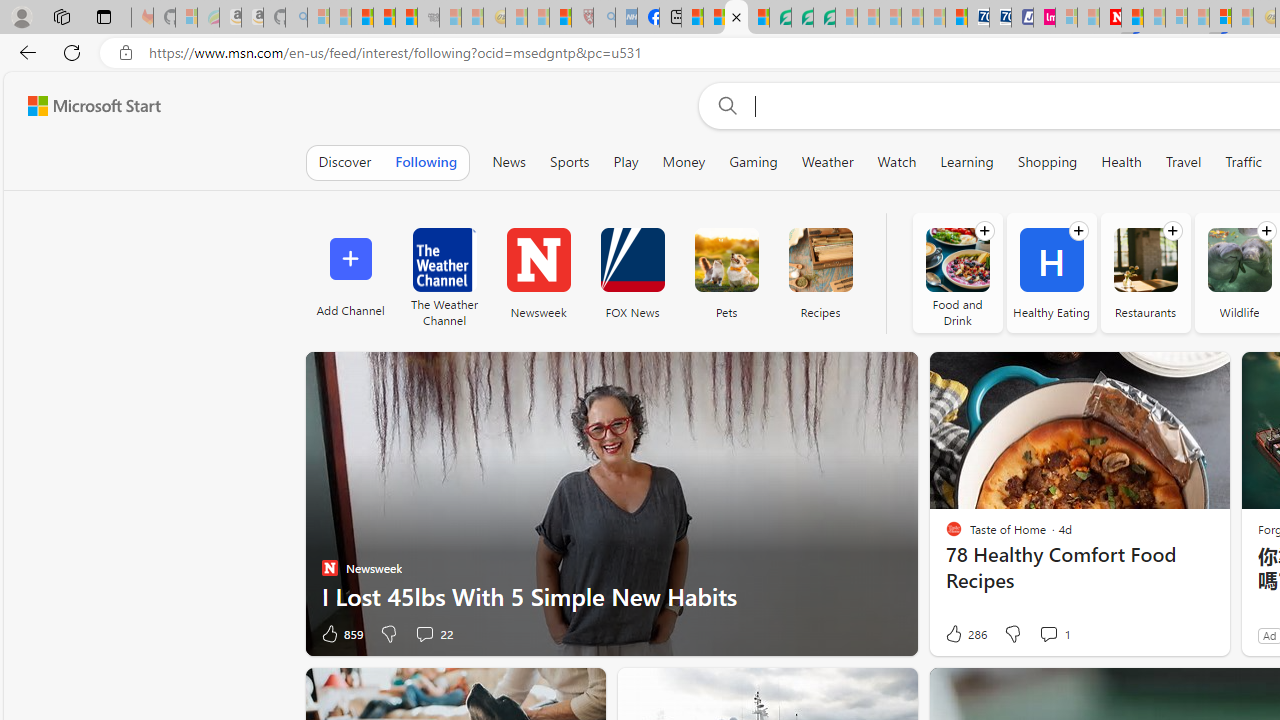 This screenshot has width=1280, height=720. I want to click on View comments 22 Comment, so click(432, 634).